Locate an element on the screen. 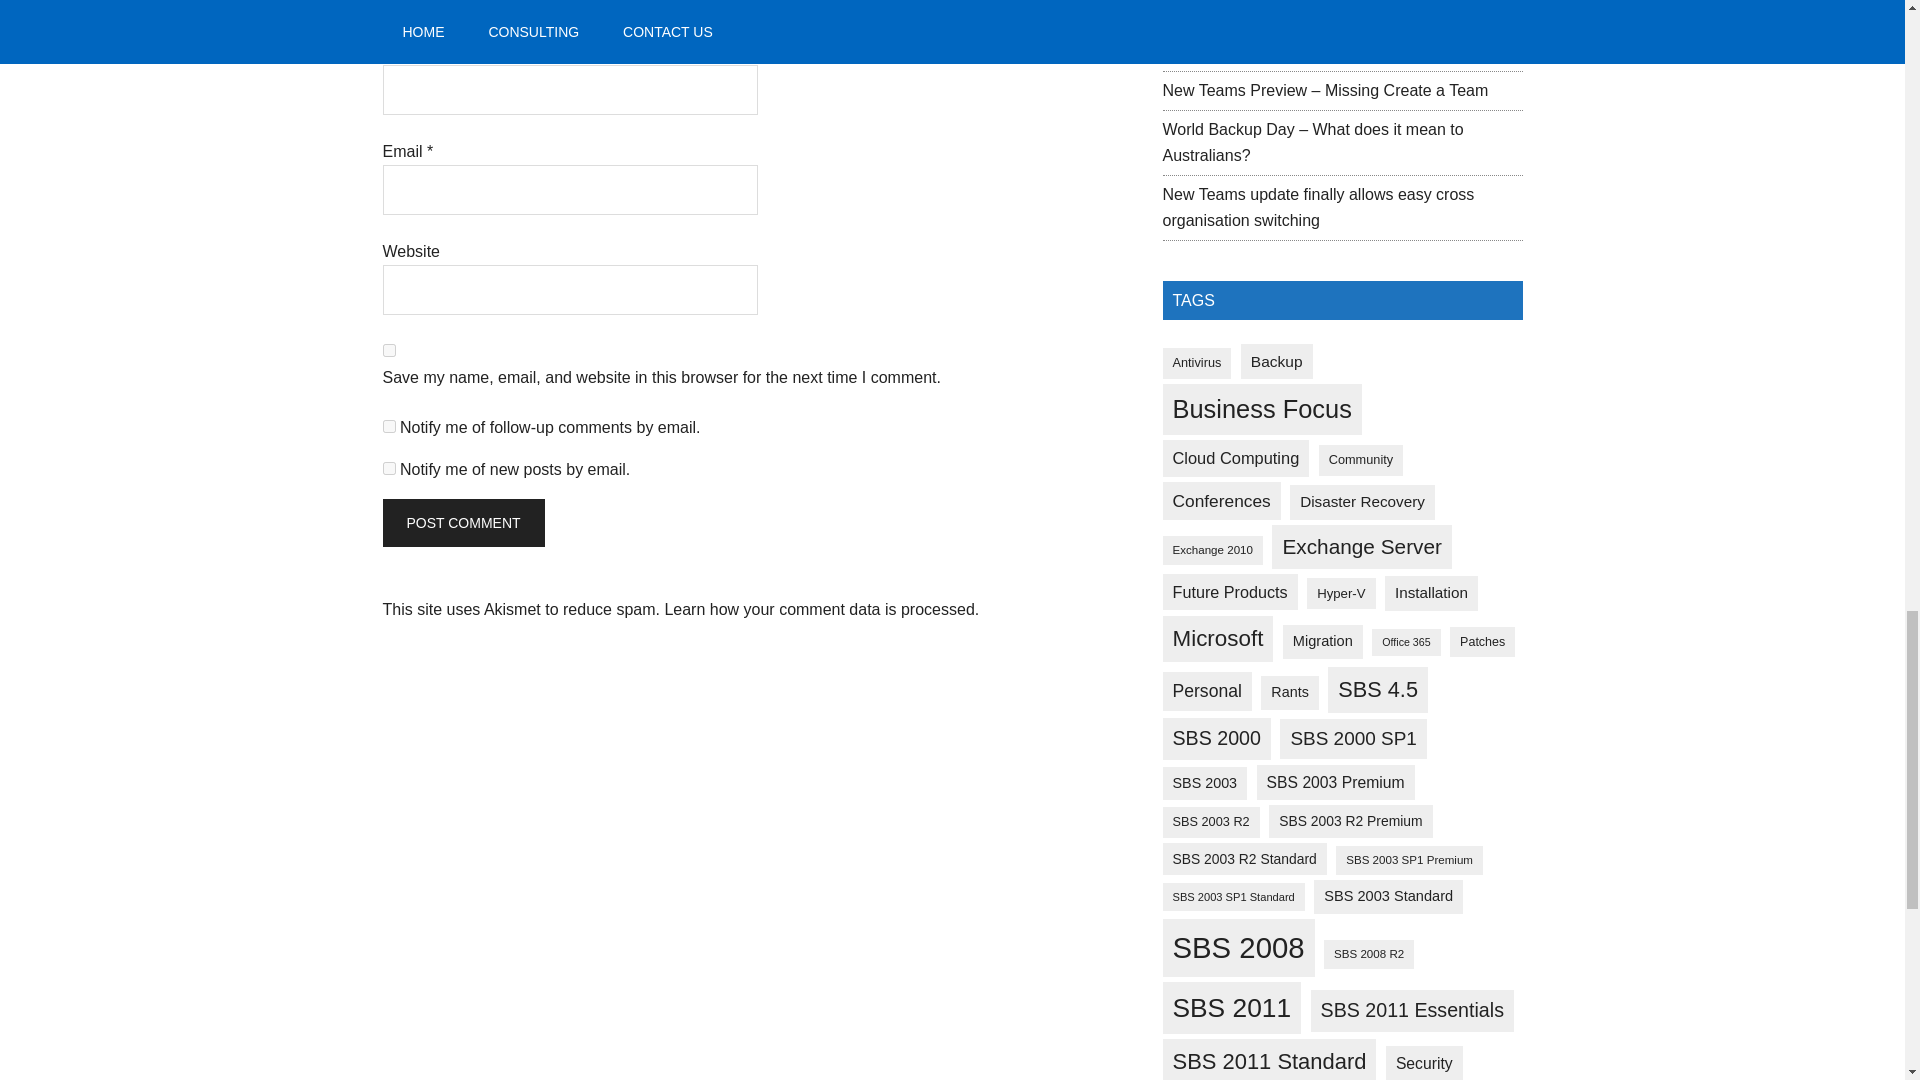 This screenshot has width=1920, height=1080. subscribe is located at coordinates (388, 426).